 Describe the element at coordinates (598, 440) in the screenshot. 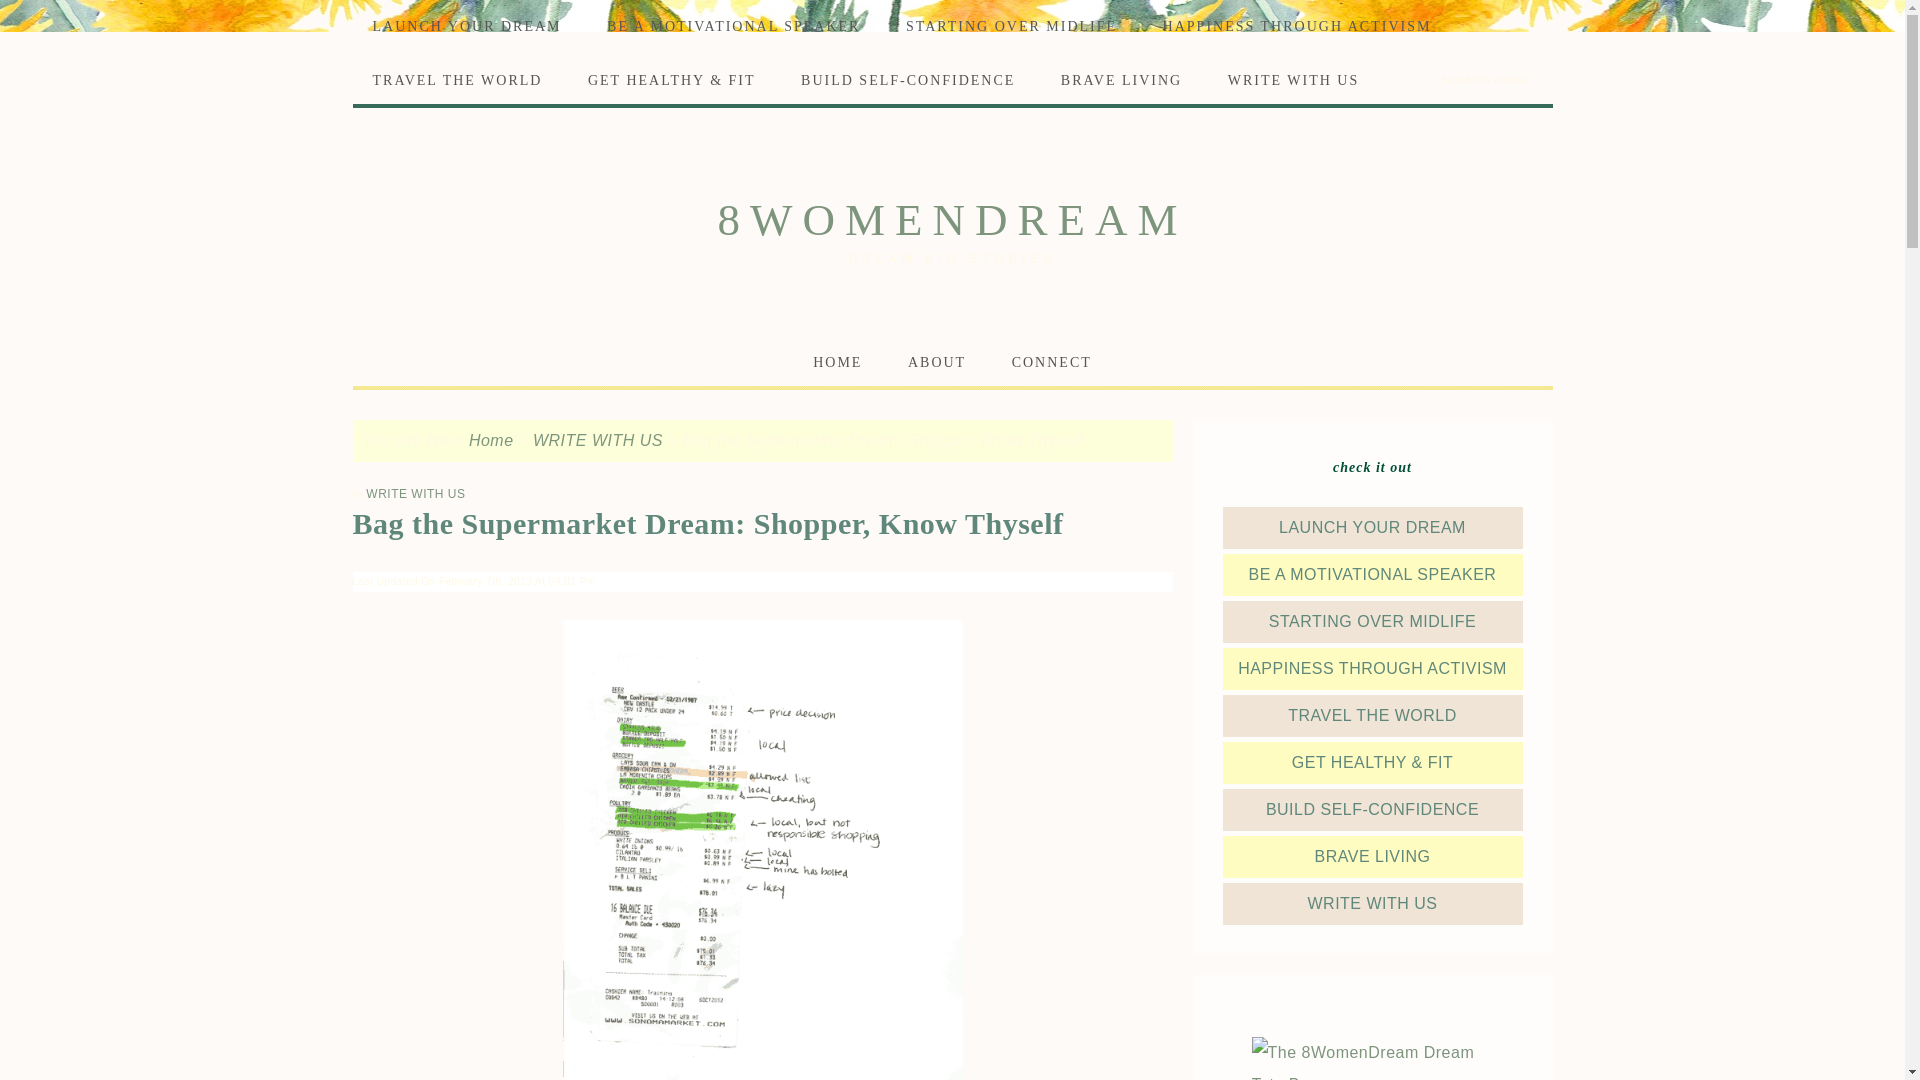

I see `WRITE WITH US` at that location.